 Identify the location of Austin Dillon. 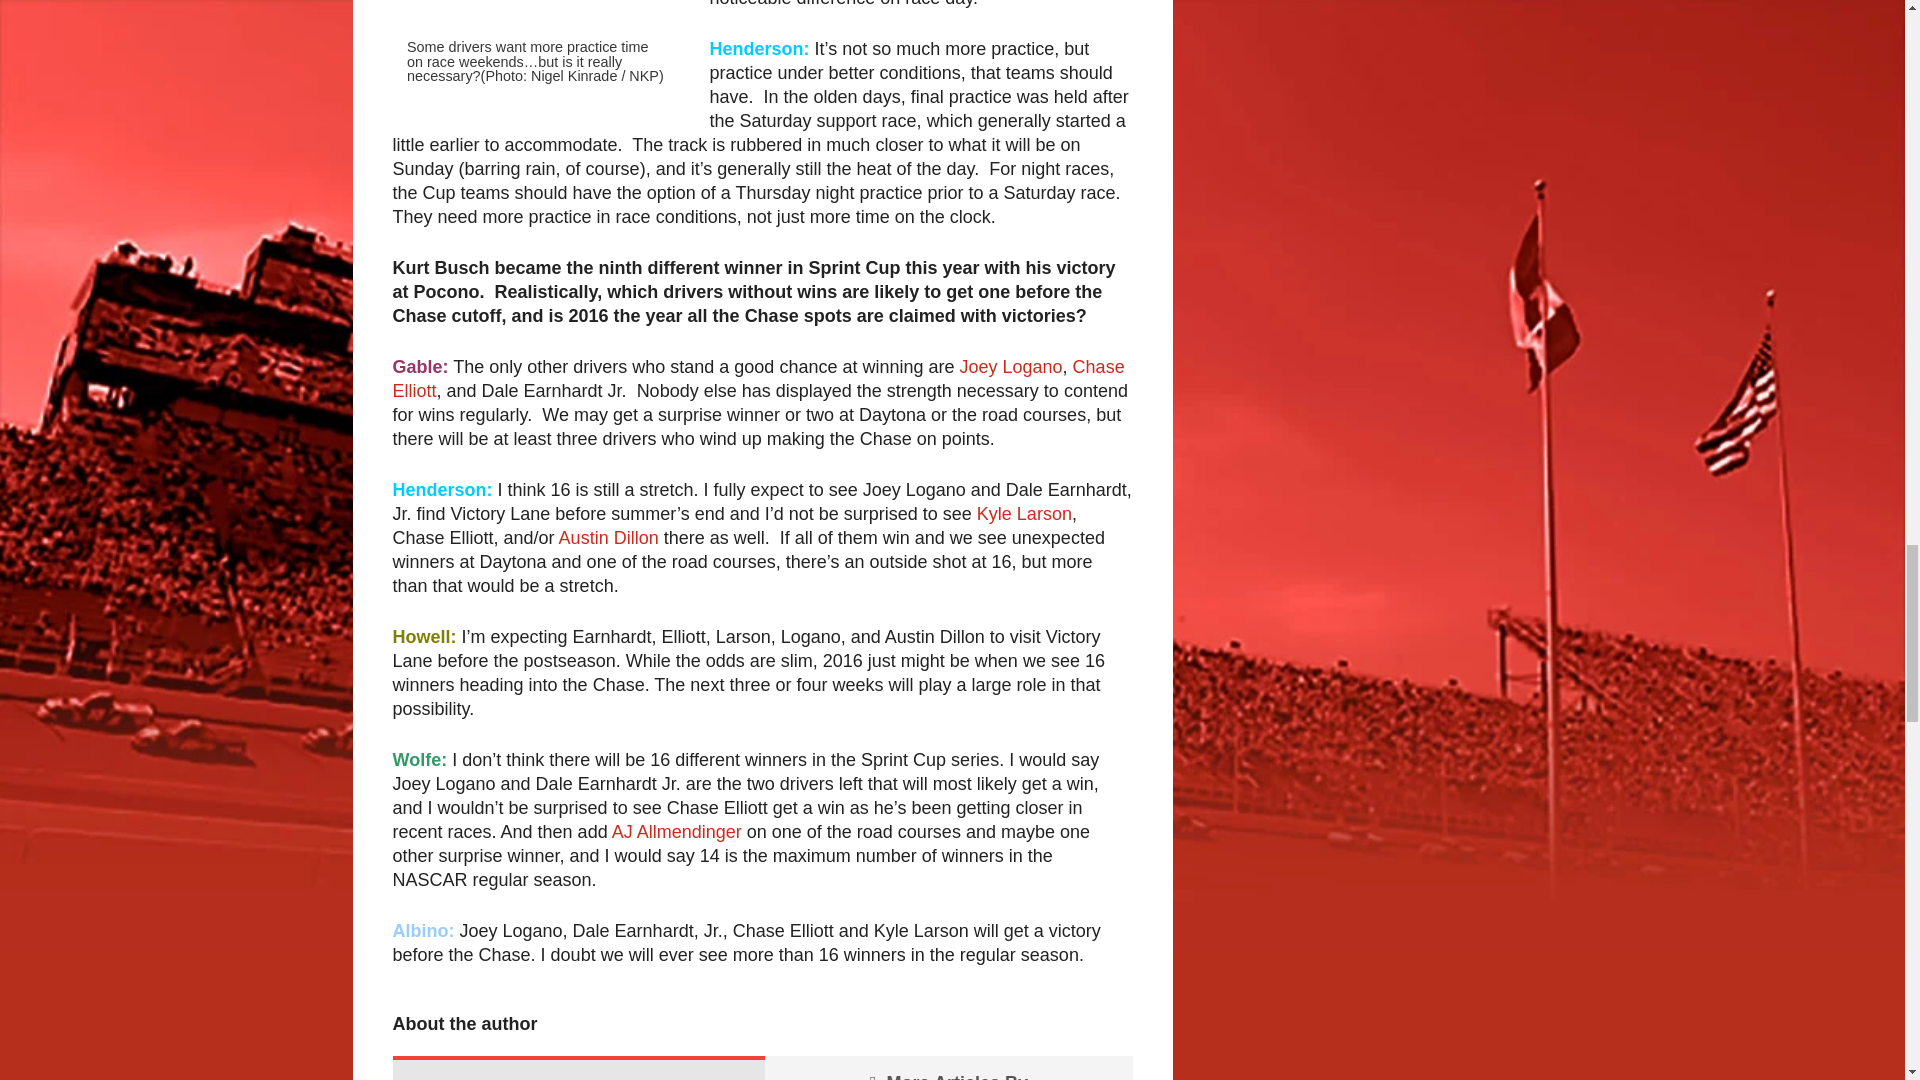
(608, 538).